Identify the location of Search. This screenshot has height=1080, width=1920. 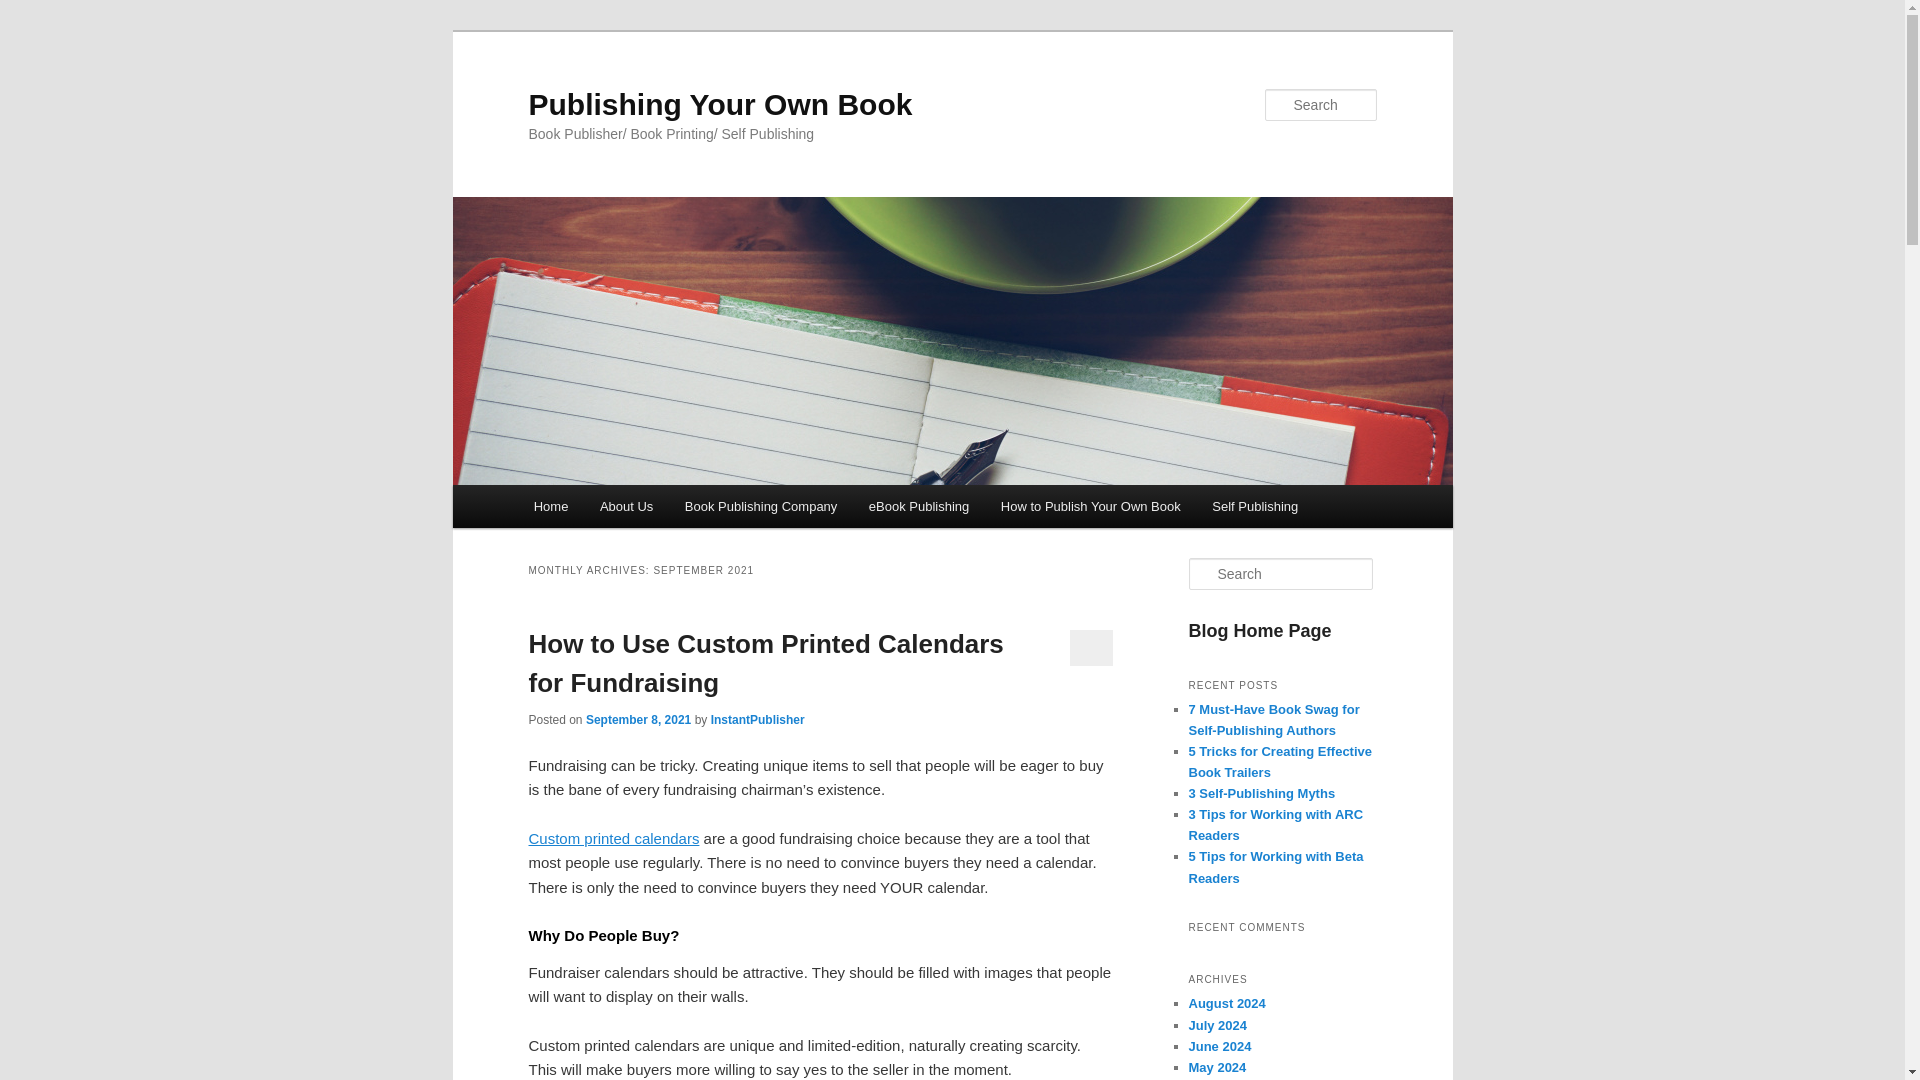
(32, 11).